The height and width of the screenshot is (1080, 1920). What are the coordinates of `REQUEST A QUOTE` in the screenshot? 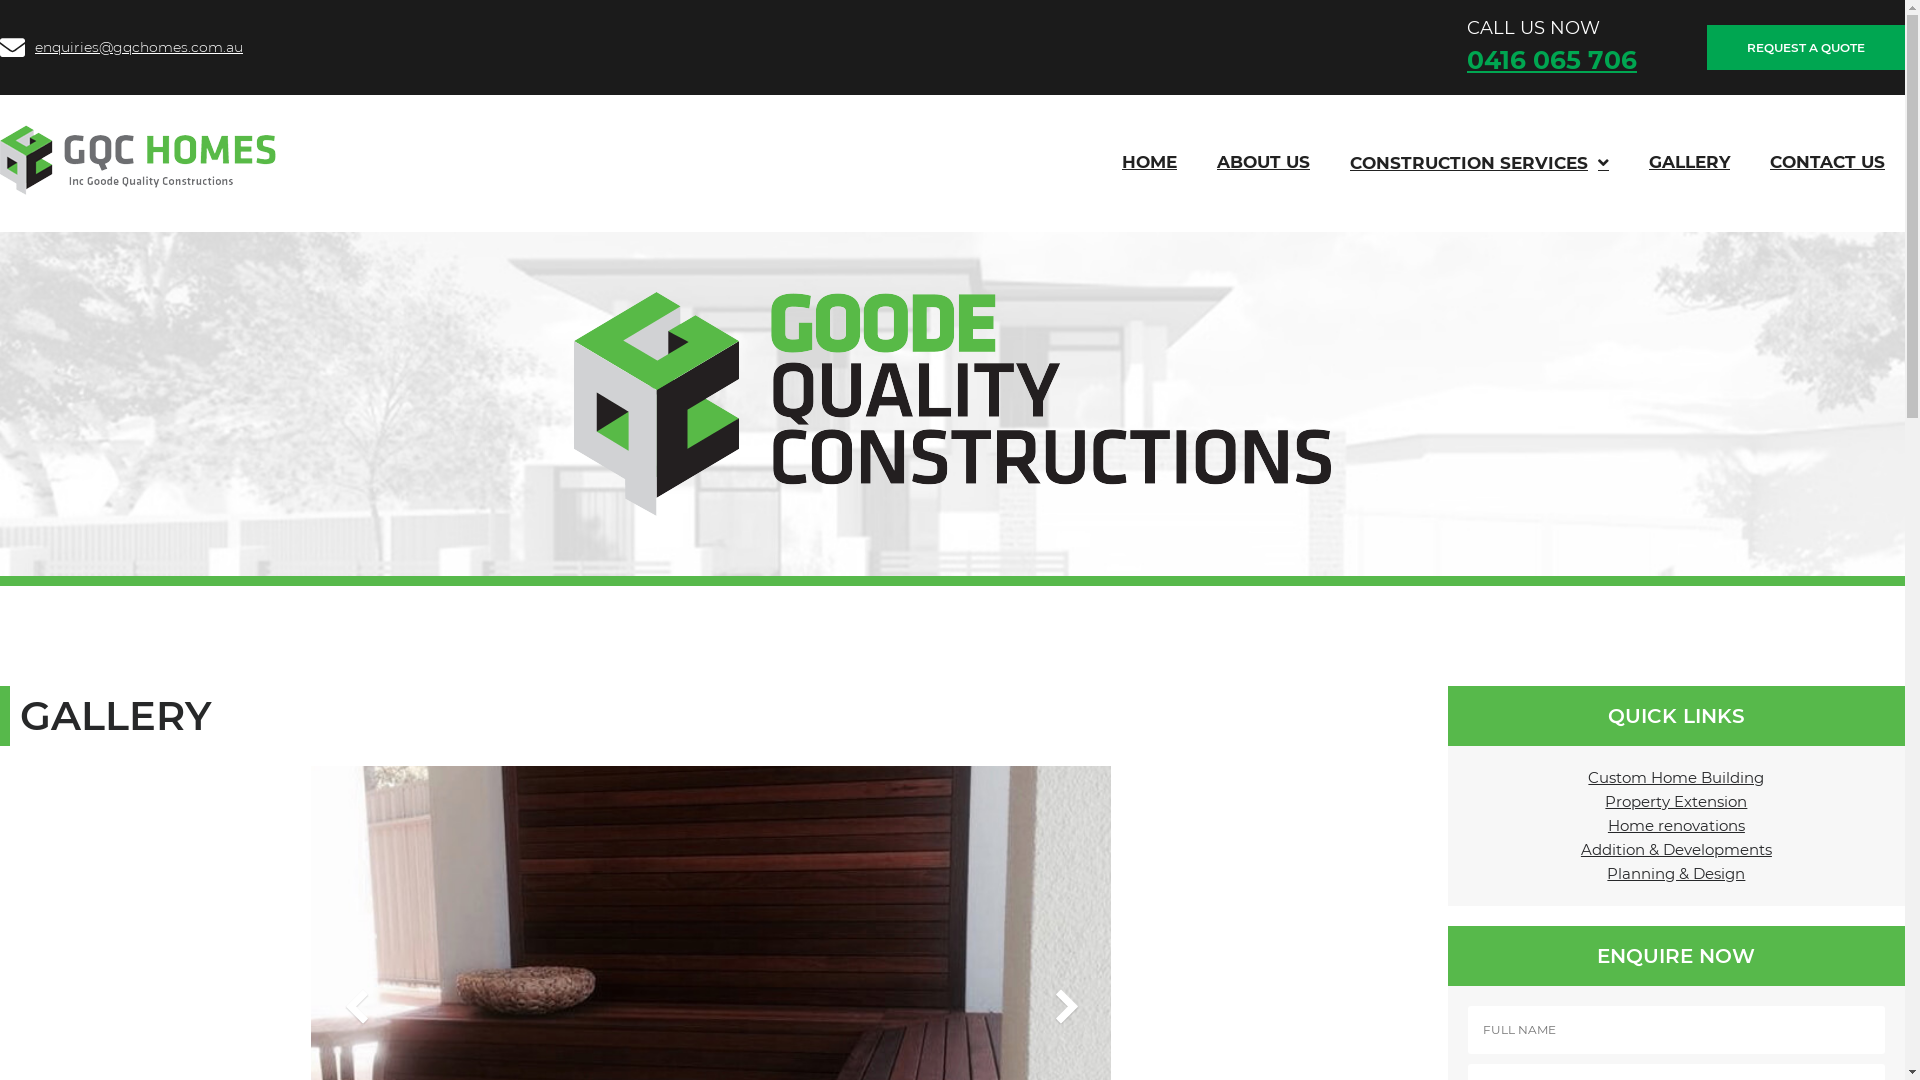 It's located at (1806, 48).